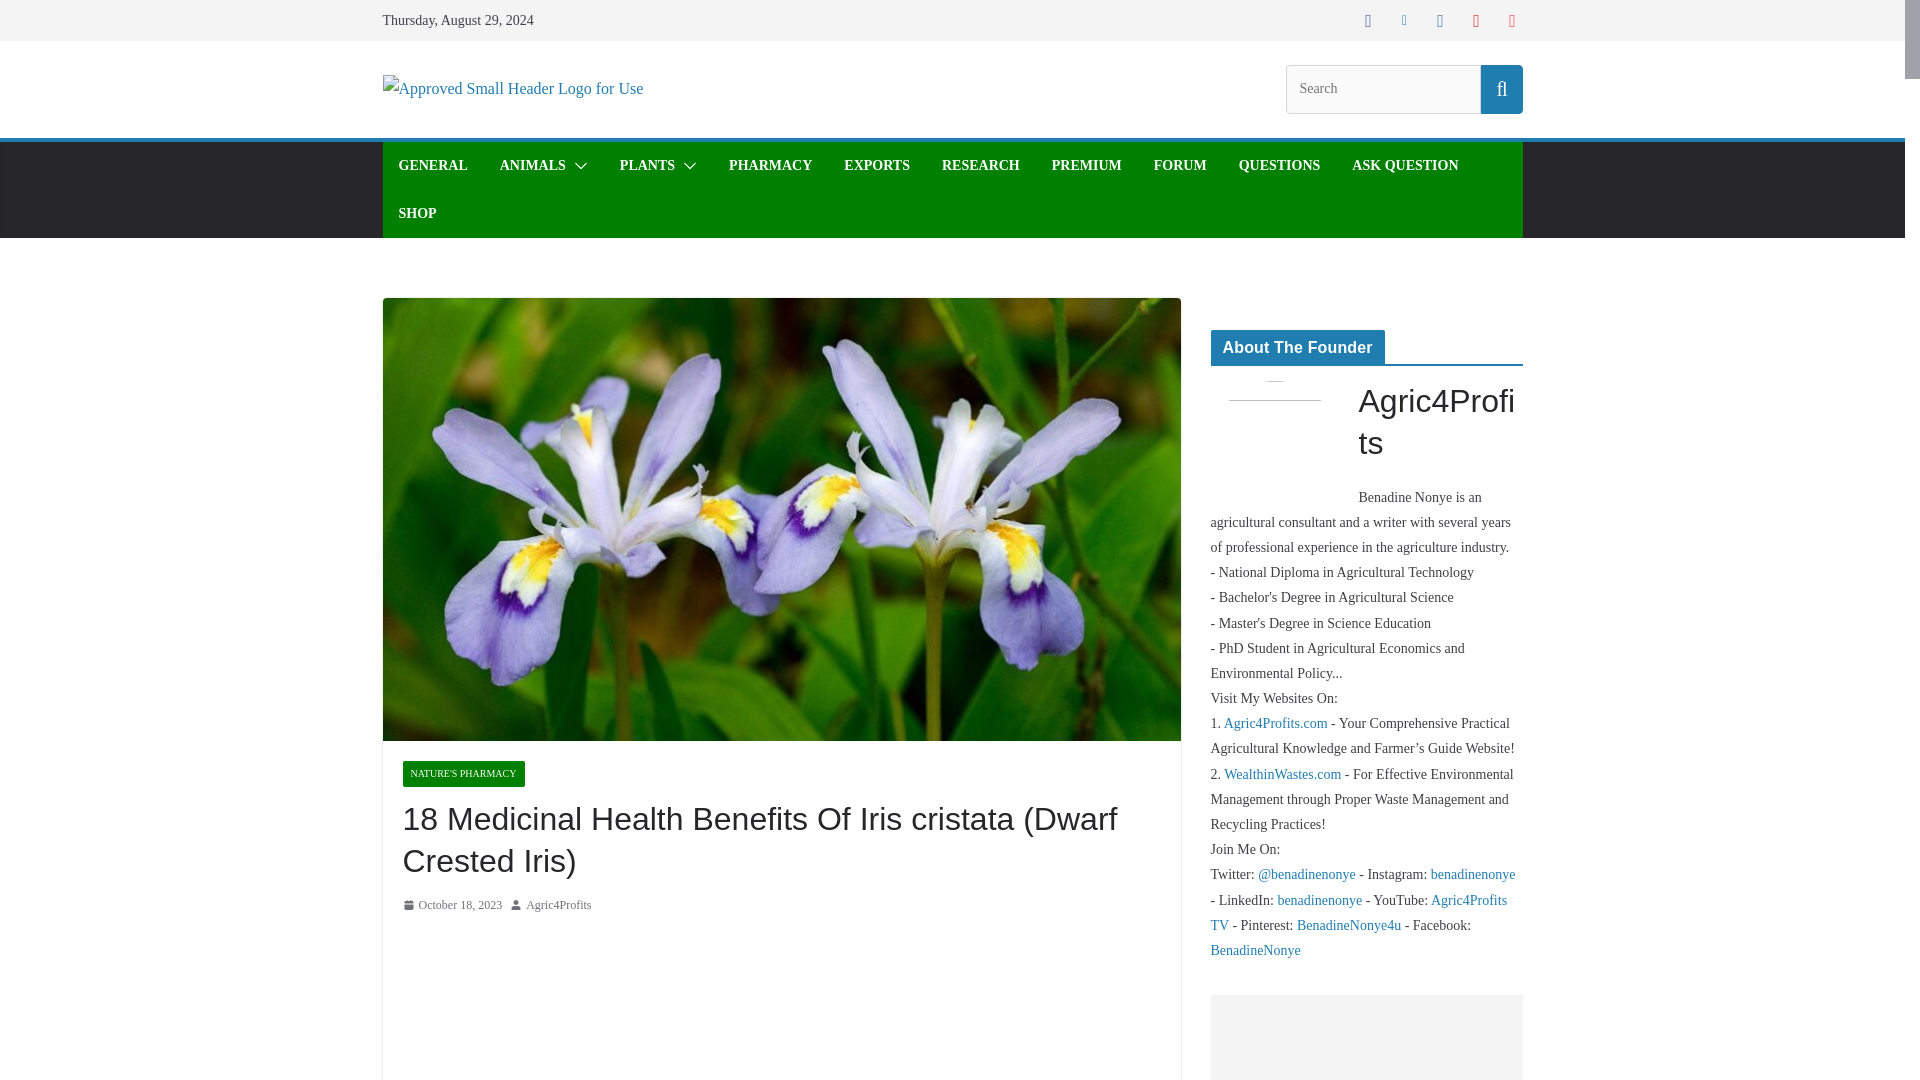  What do you see at coordinates (532, 166) in the screenshot?
I see `ANIMALS` at bounding box center [532, 166].